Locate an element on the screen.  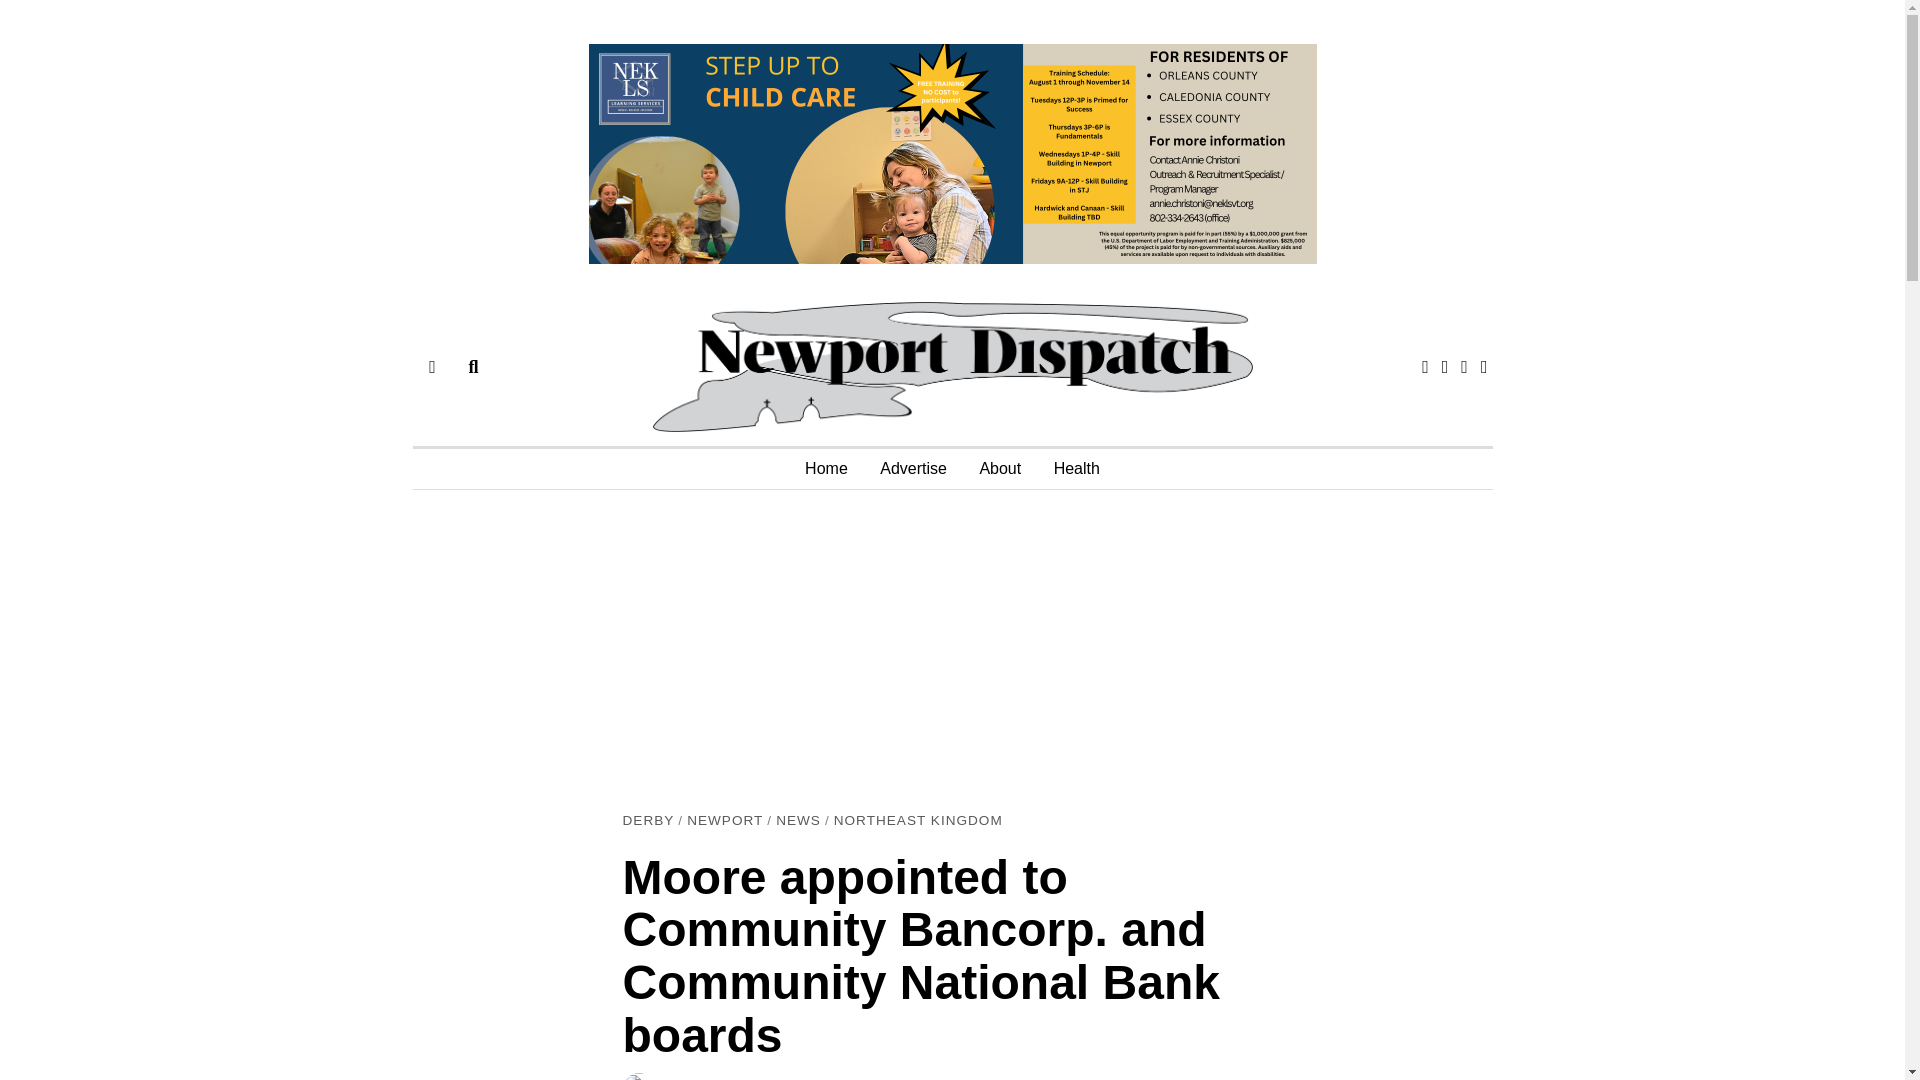
NEWPORT is located at coordinates (724, 822).